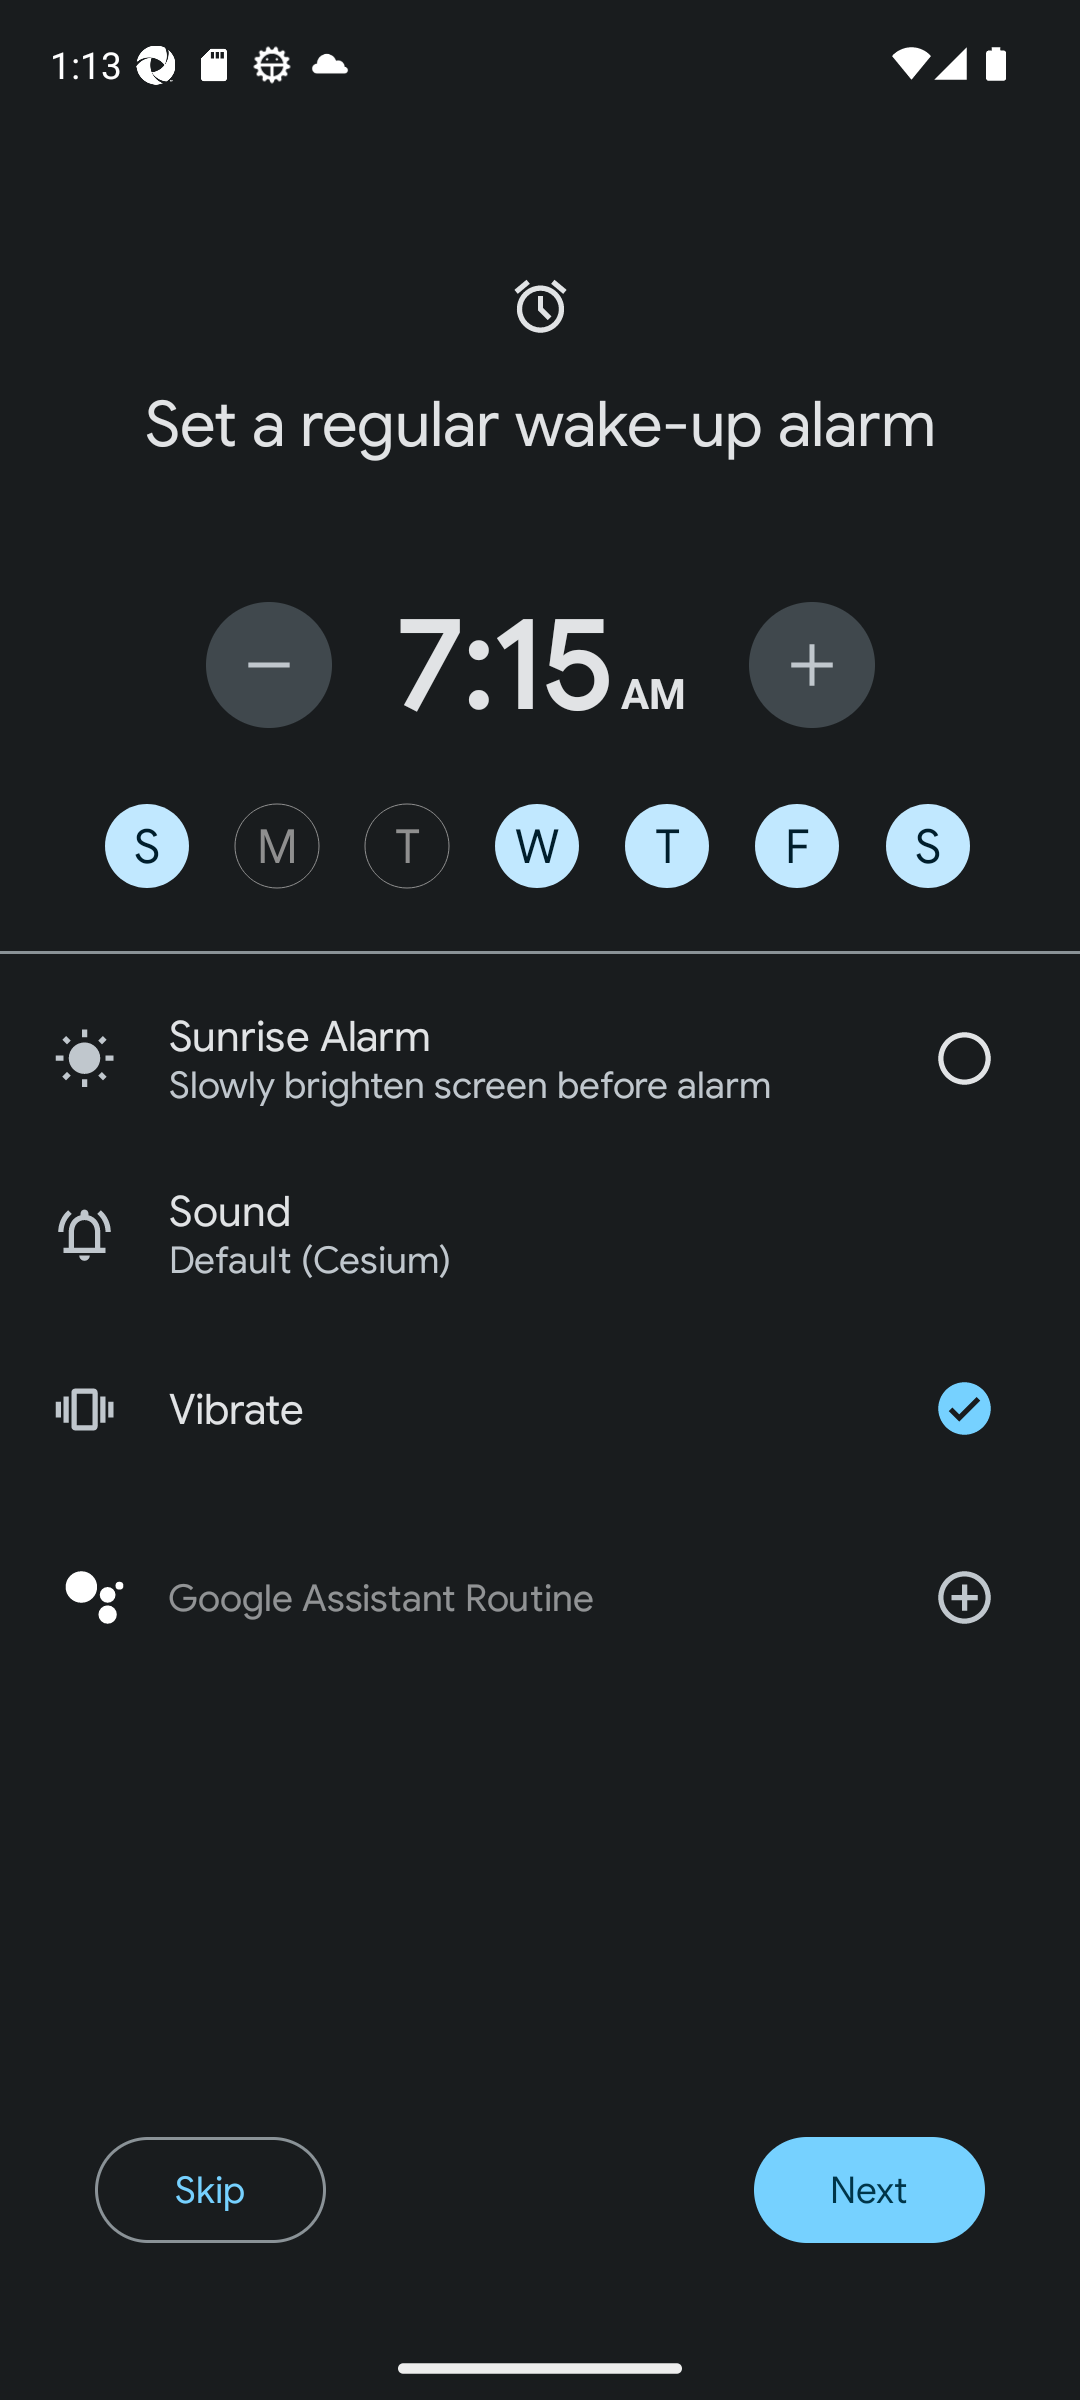  Describe the element at coordinates (406, 846) in the screenshot. I see `T Tuesday` at that location.